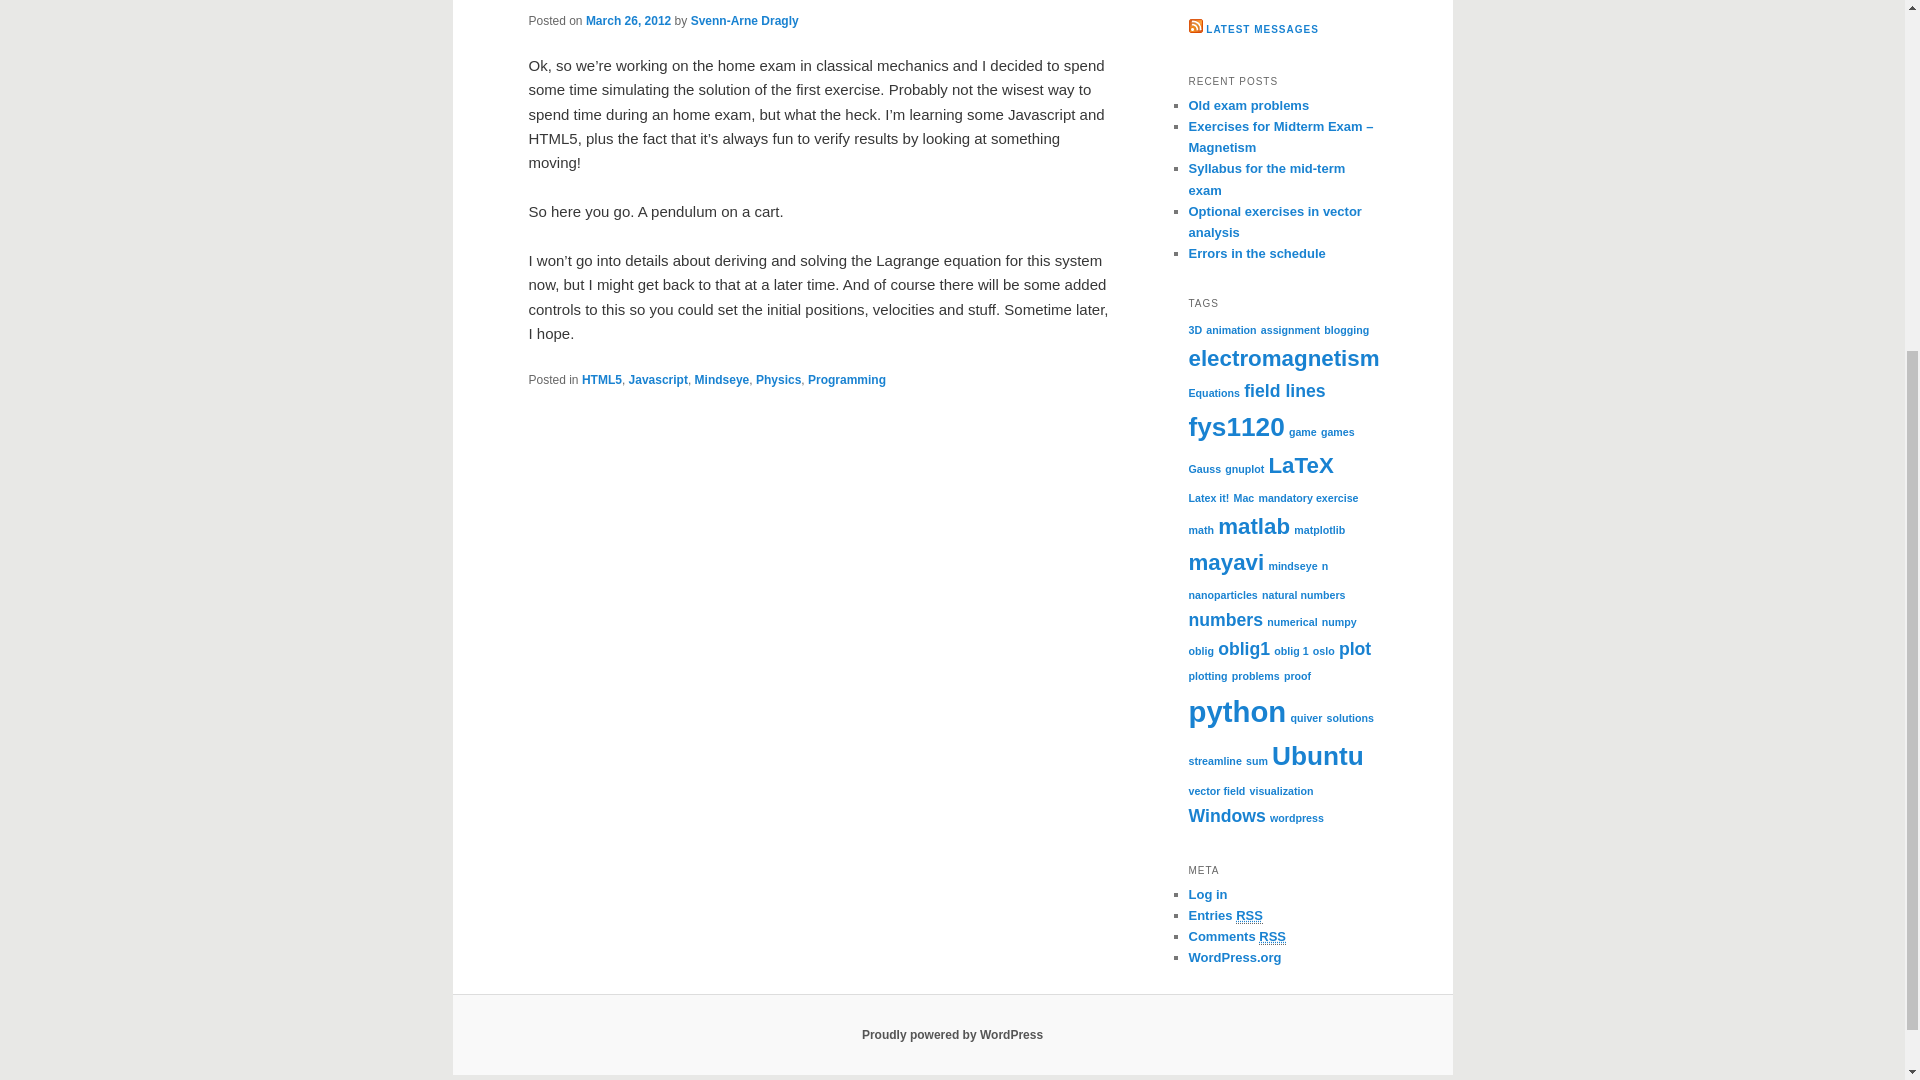 The width and height of the screenshot is (1920, 1080). Describe the element at coordinates (1250, 916) in the screenshot. I see `Really Simple Syndication` at that location.